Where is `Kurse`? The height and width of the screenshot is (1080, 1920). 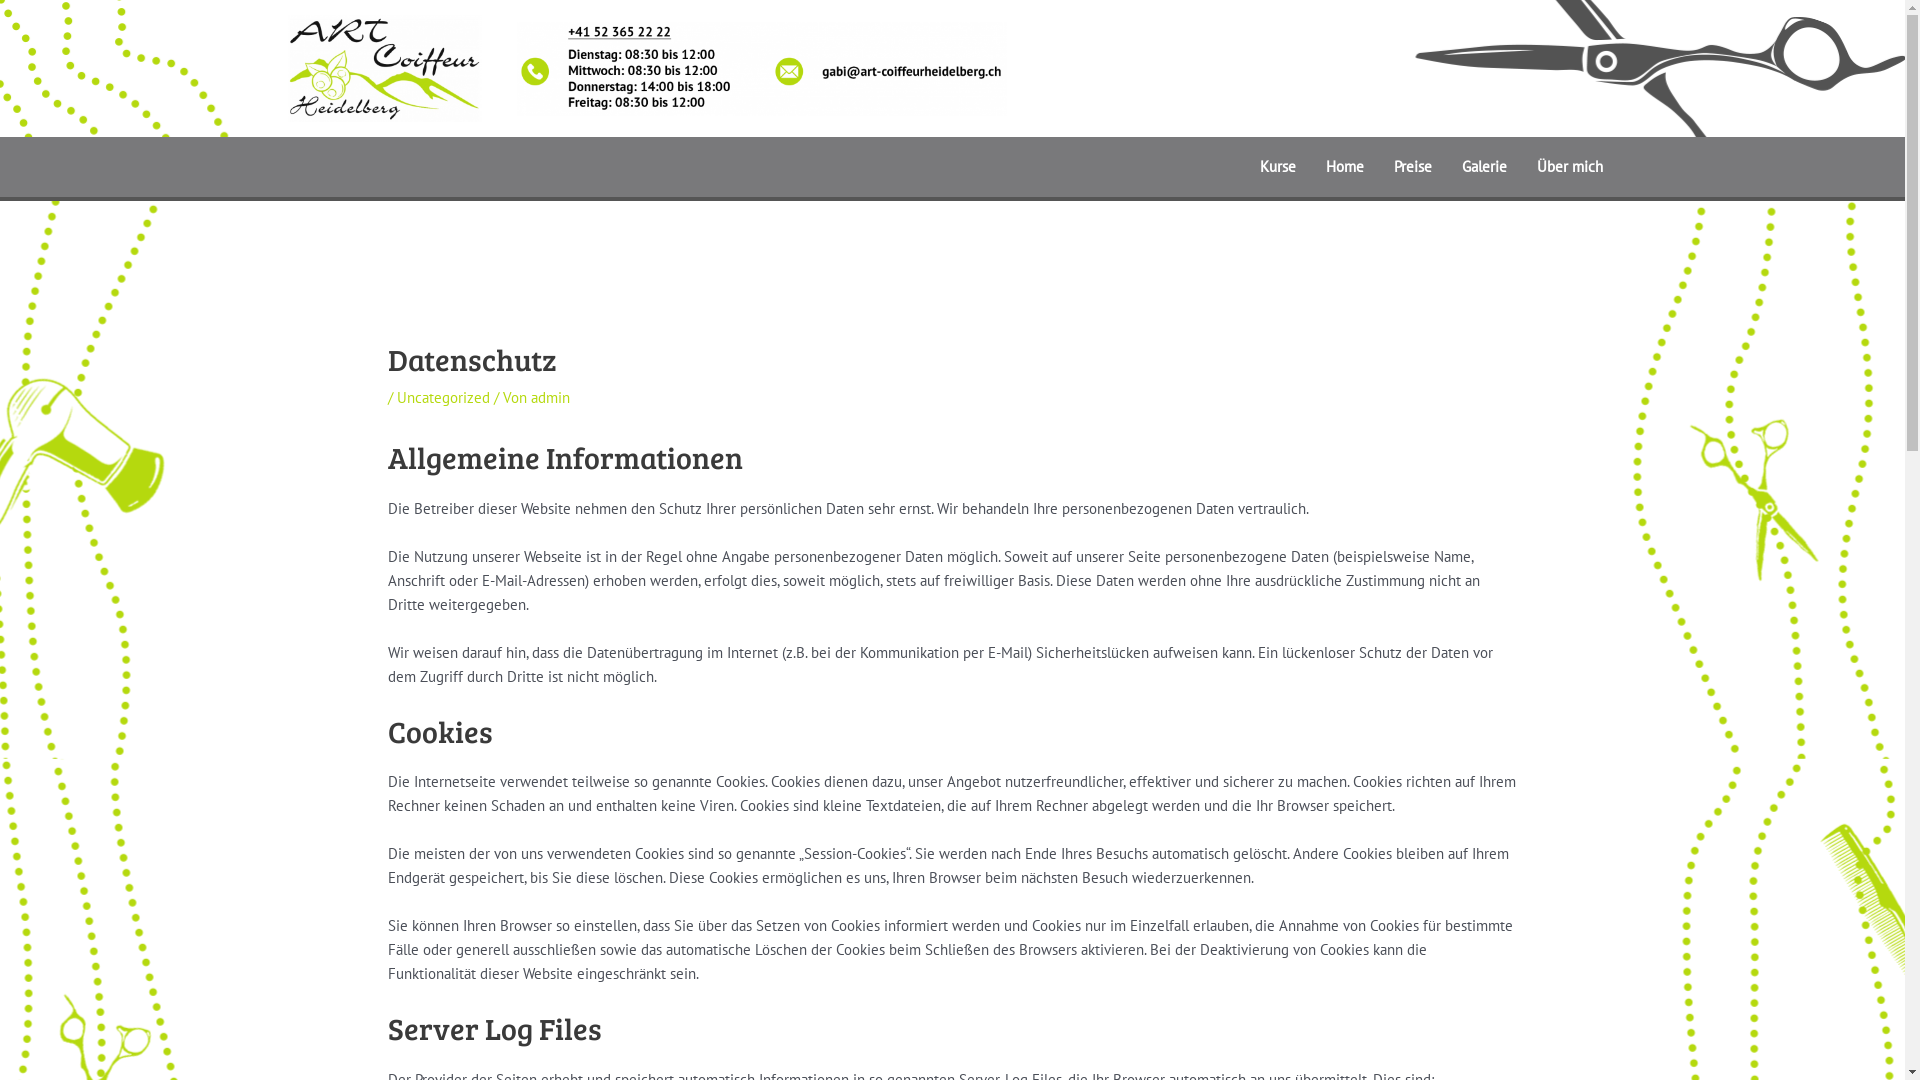
Kurse is located at coordinates (1277, 167).